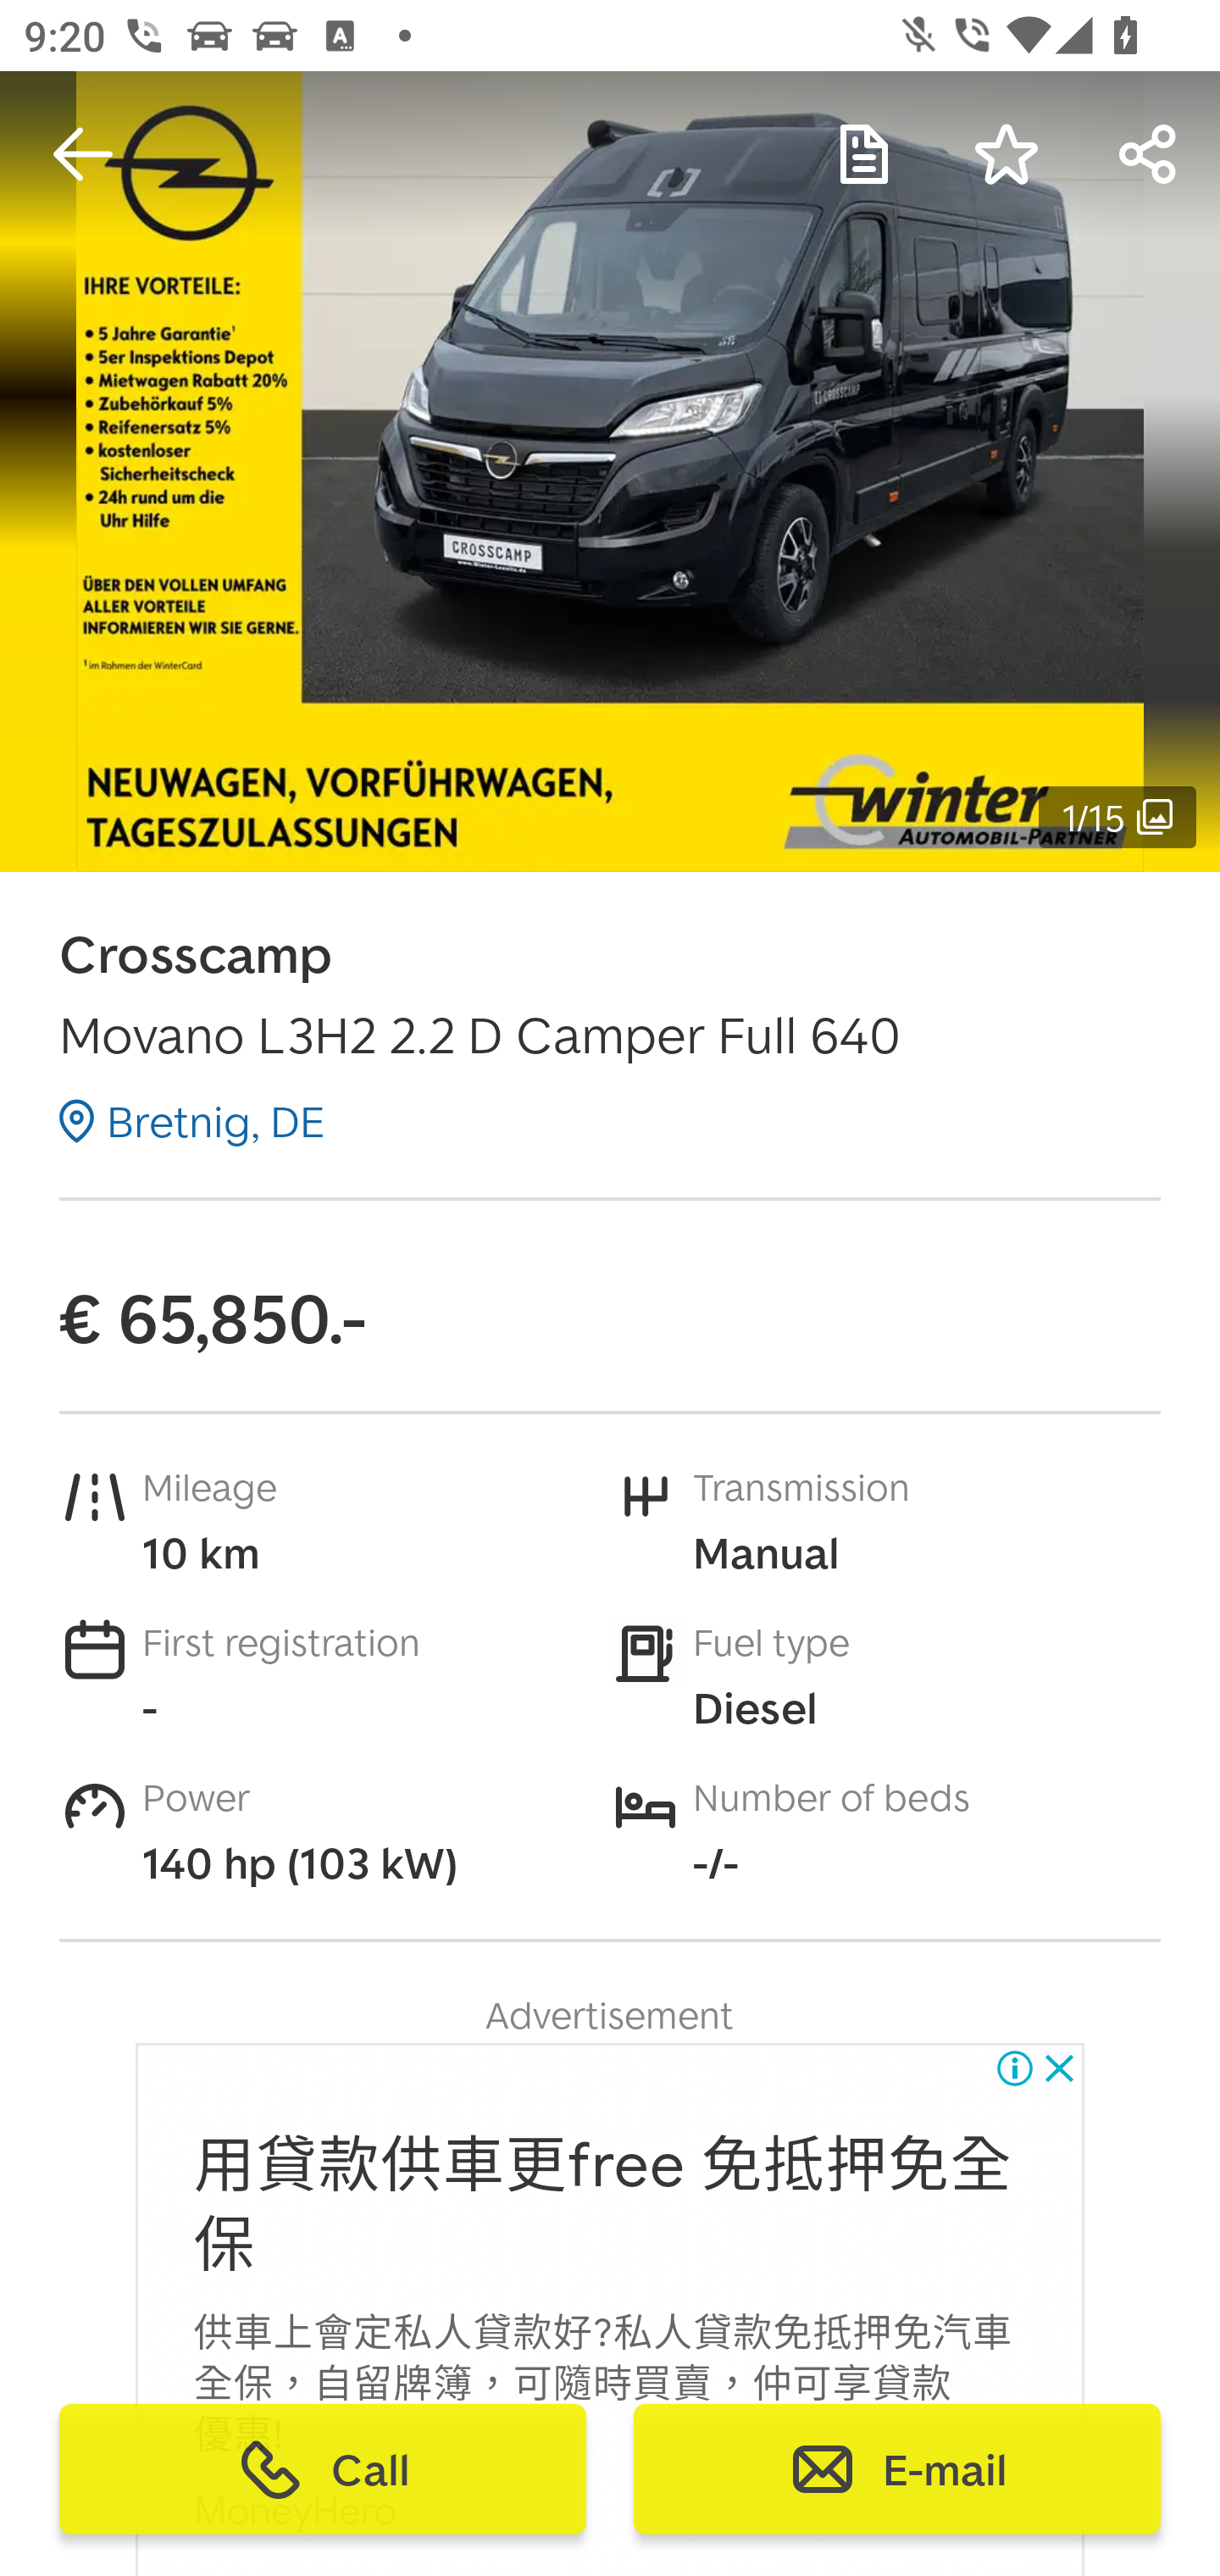 The height and width of the screenshot is (2576, 1220). I want to click on Bretnig, DE, so click(192, 1120).